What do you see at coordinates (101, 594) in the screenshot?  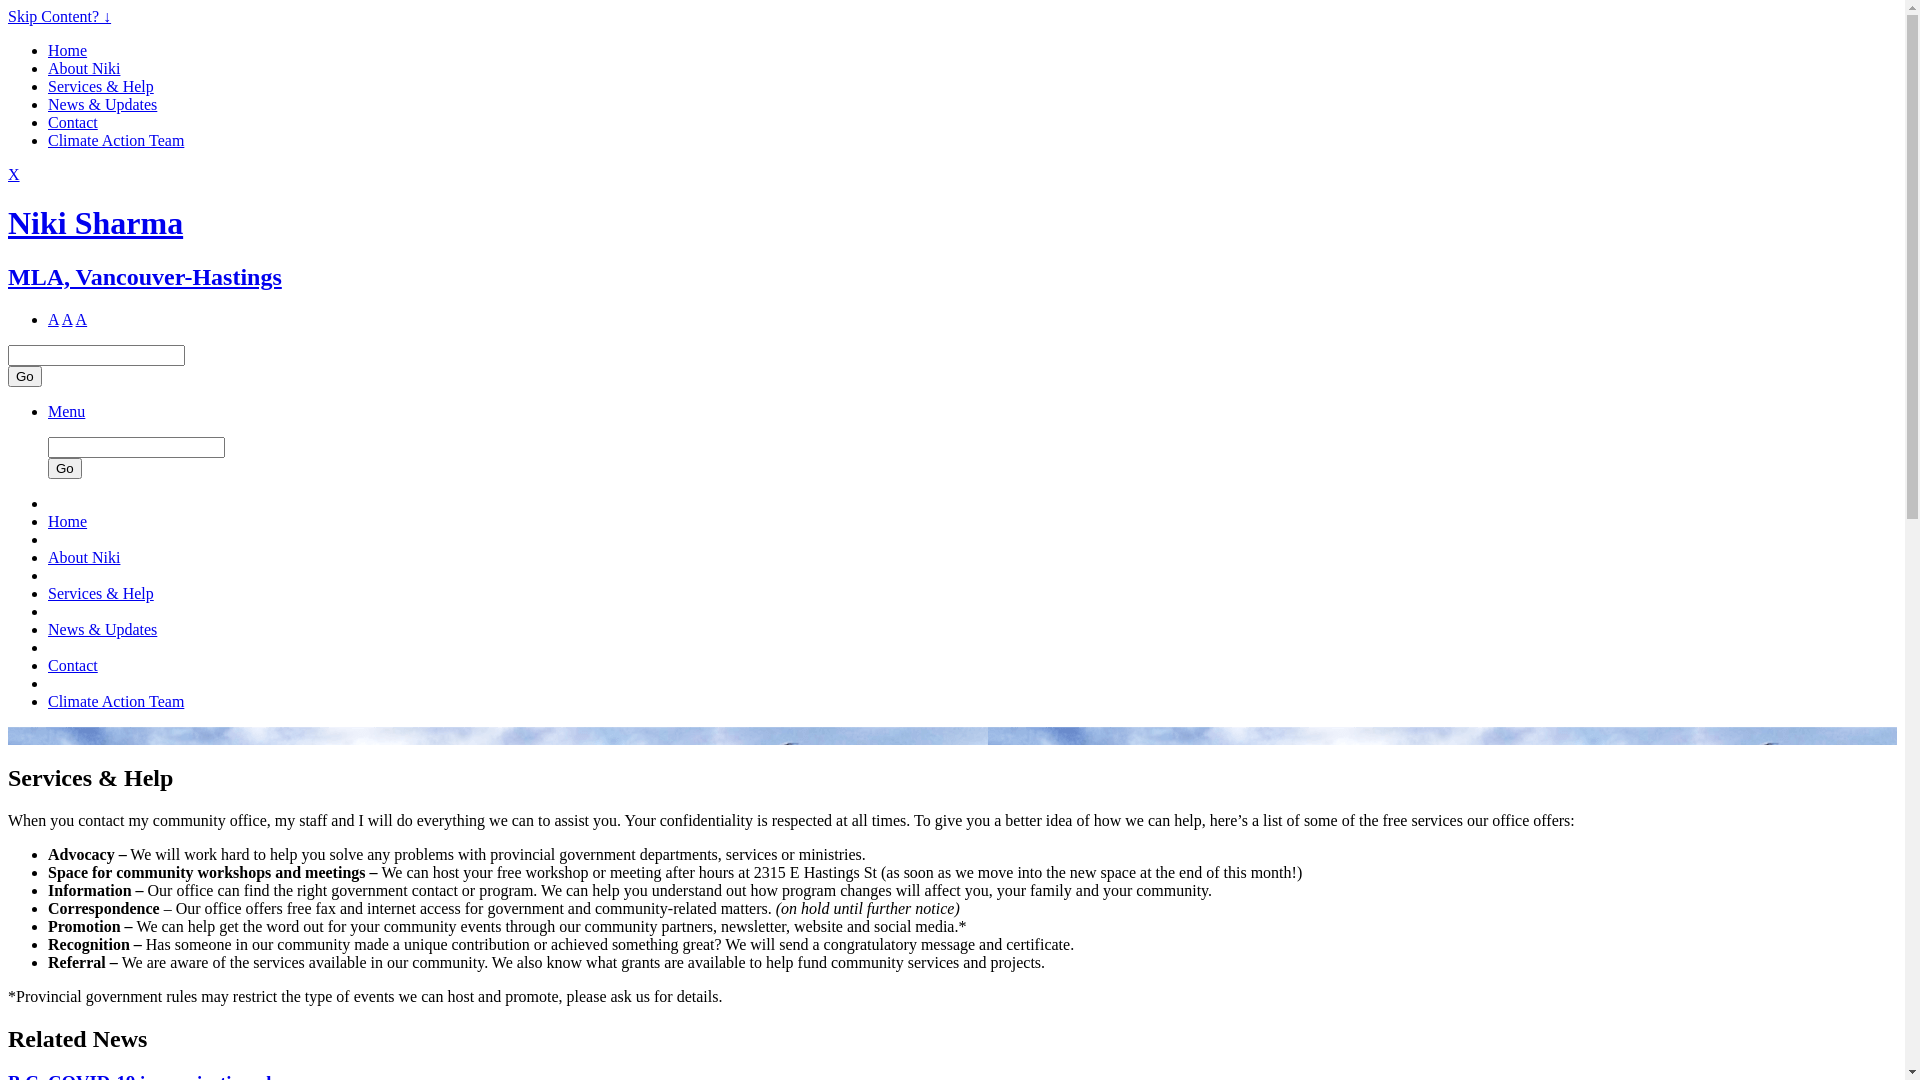 I see `Services & Help` at bounding box center [101, 594].